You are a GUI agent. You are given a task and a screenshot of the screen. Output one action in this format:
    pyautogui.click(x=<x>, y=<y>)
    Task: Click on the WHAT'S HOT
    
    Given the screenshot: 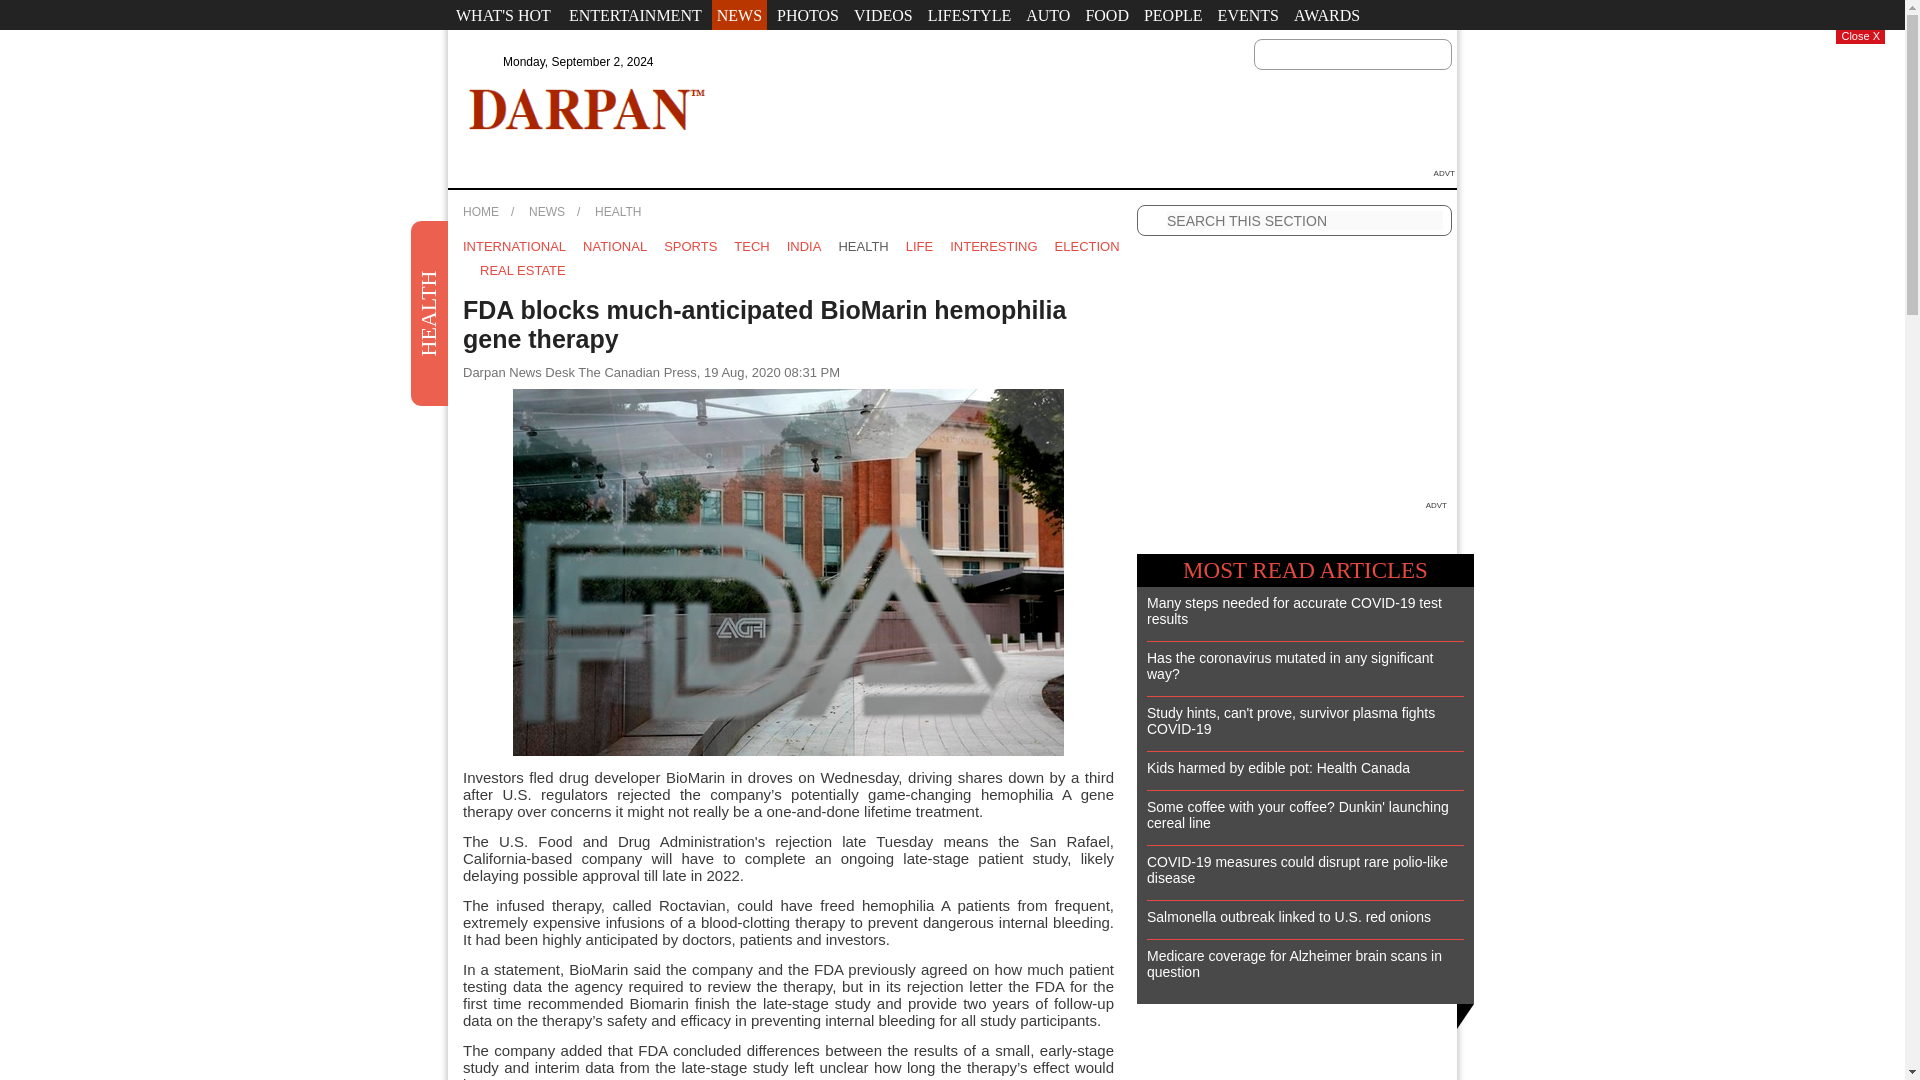 What is the action you would take?
    pyautogui.click(x=502, y=15)
    